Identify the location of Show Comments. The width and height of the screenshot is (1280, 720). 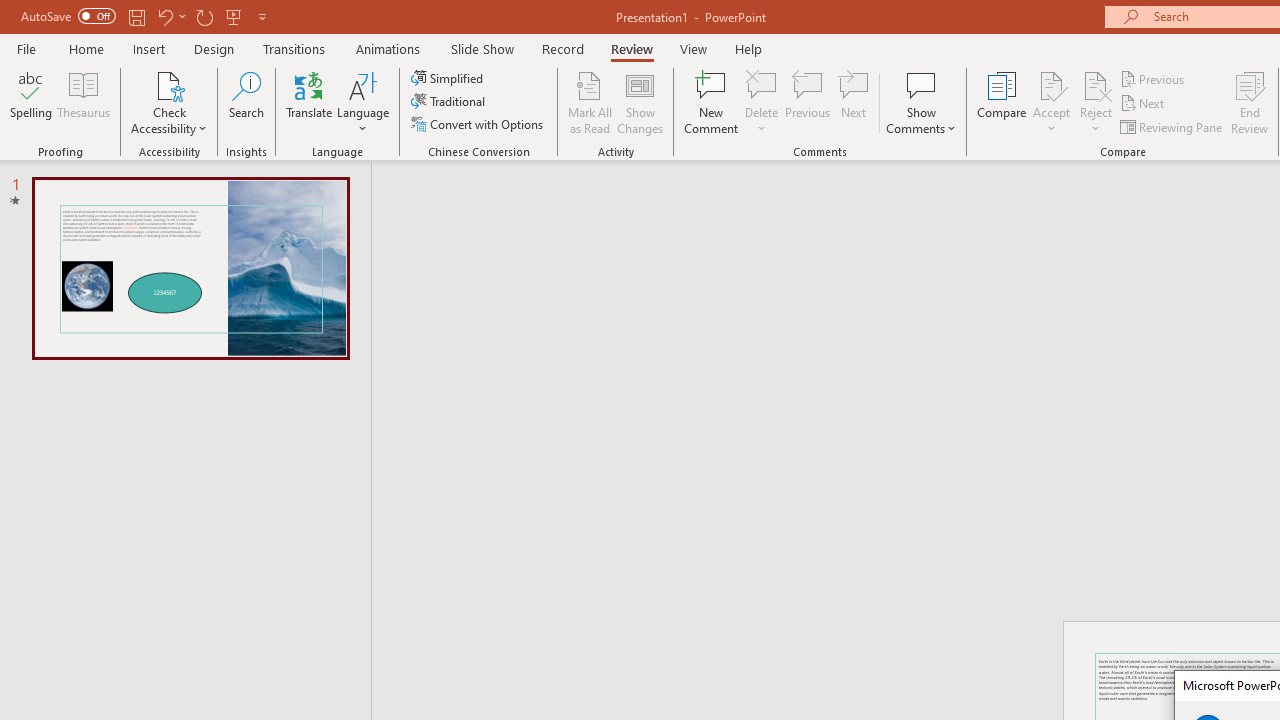
(921, 84).